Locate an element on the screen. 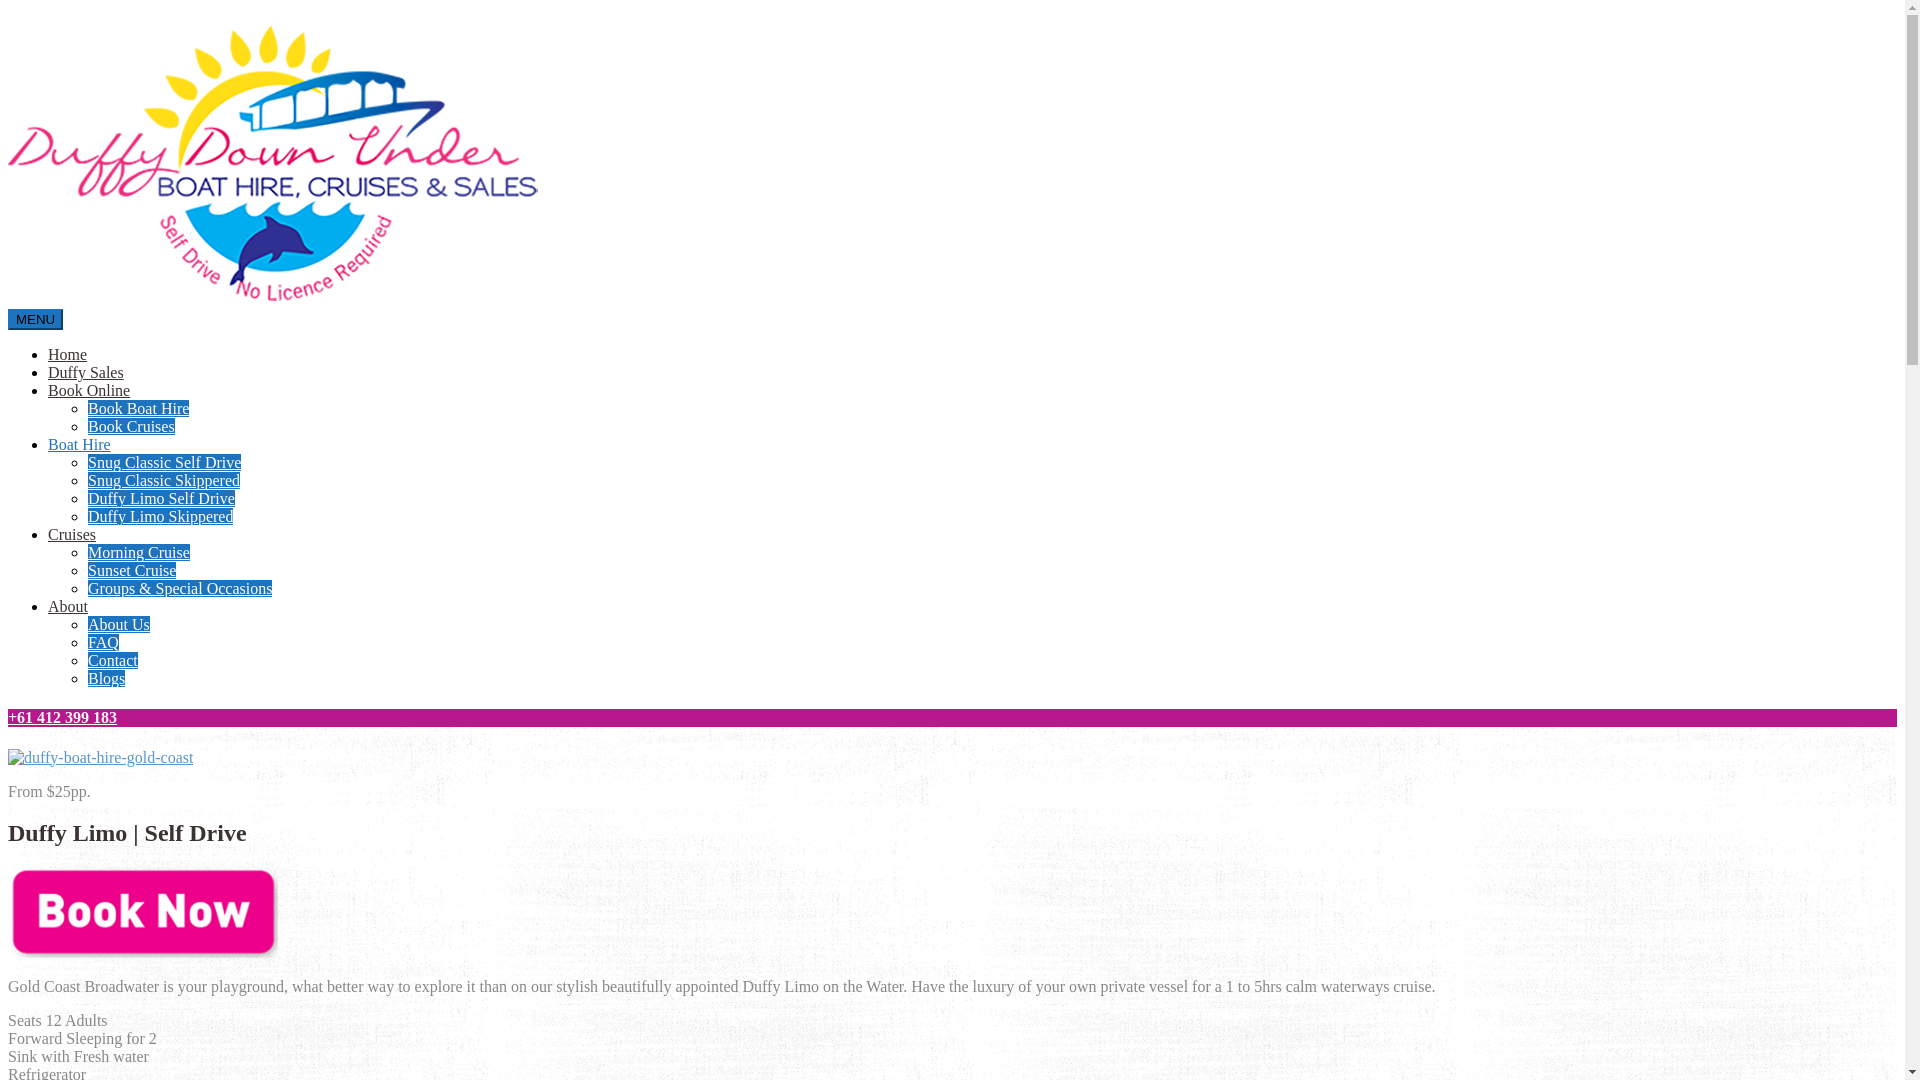 The width and height of the screenshot is (1920, 1080). Duffy Limo Self Drive is located at coordinates (162, 498).